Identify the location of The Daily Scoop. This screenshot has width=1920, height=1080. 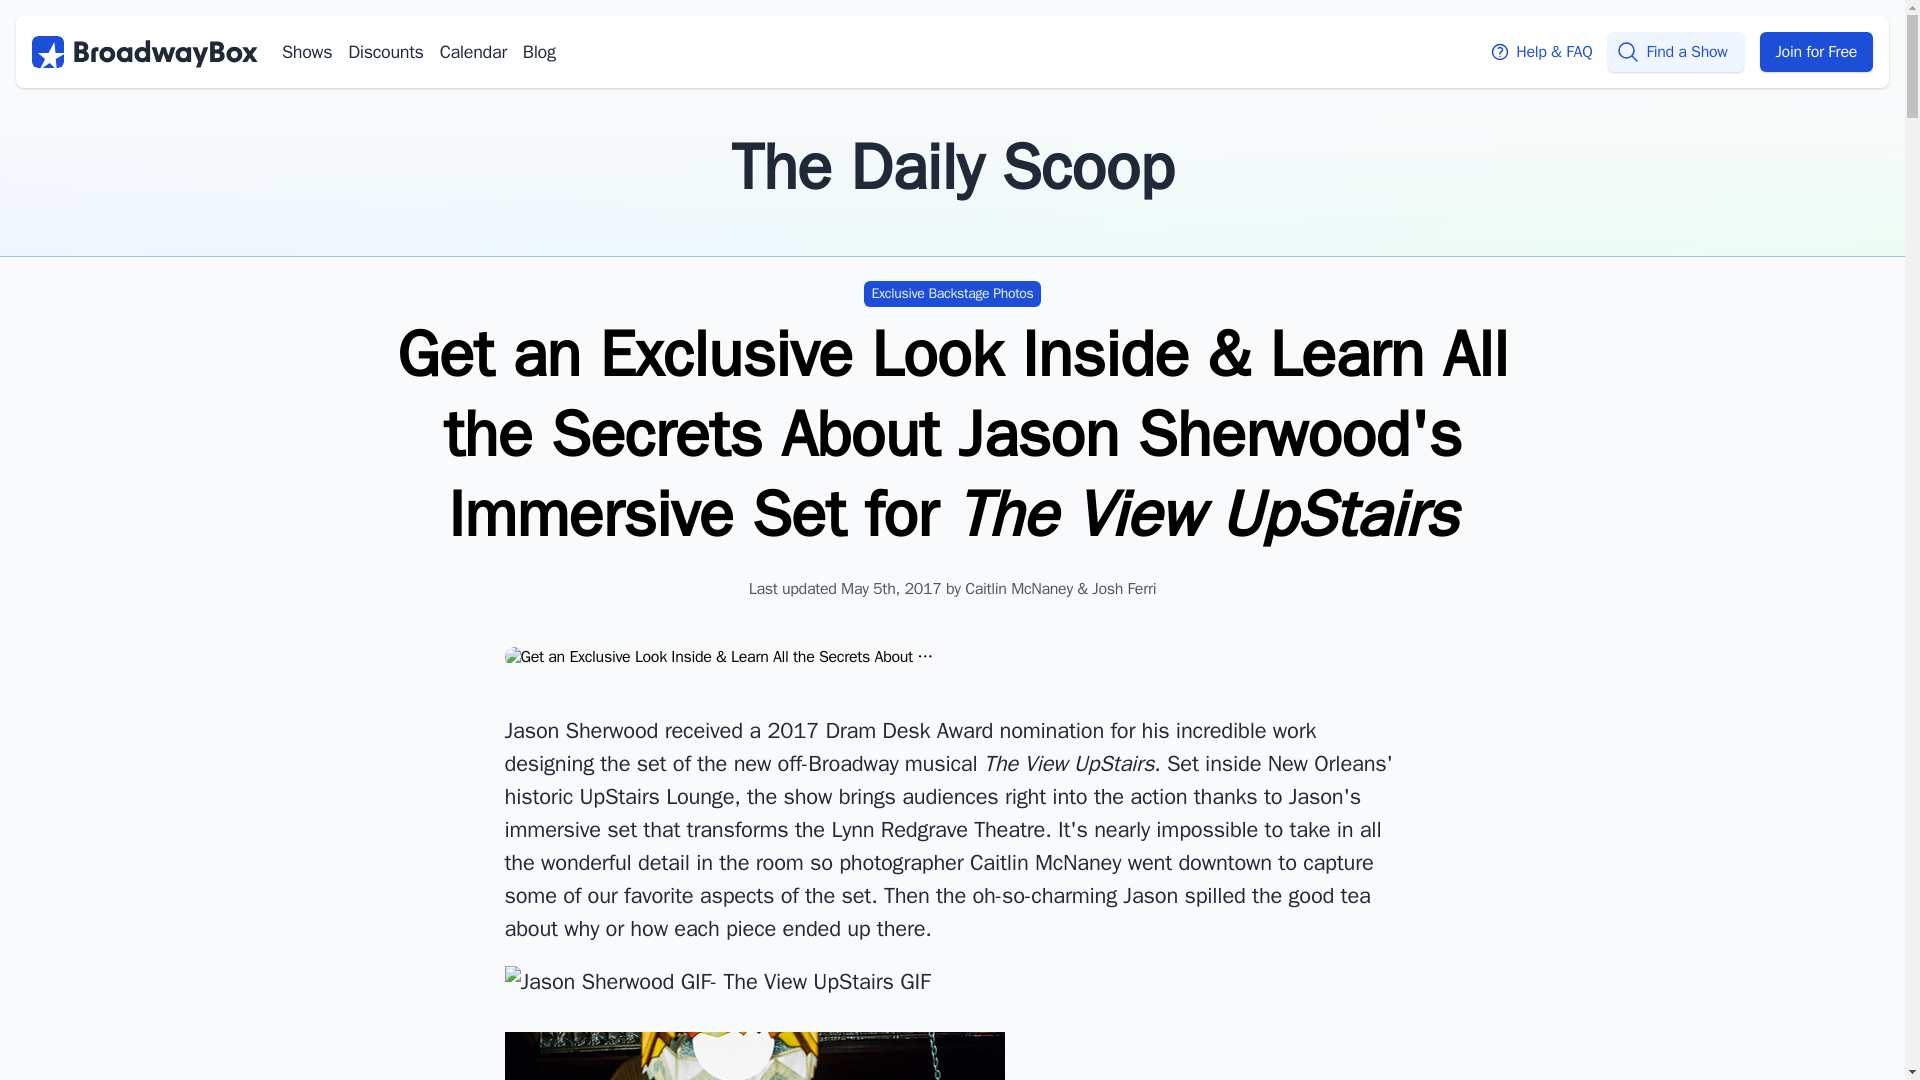
(952, 168).